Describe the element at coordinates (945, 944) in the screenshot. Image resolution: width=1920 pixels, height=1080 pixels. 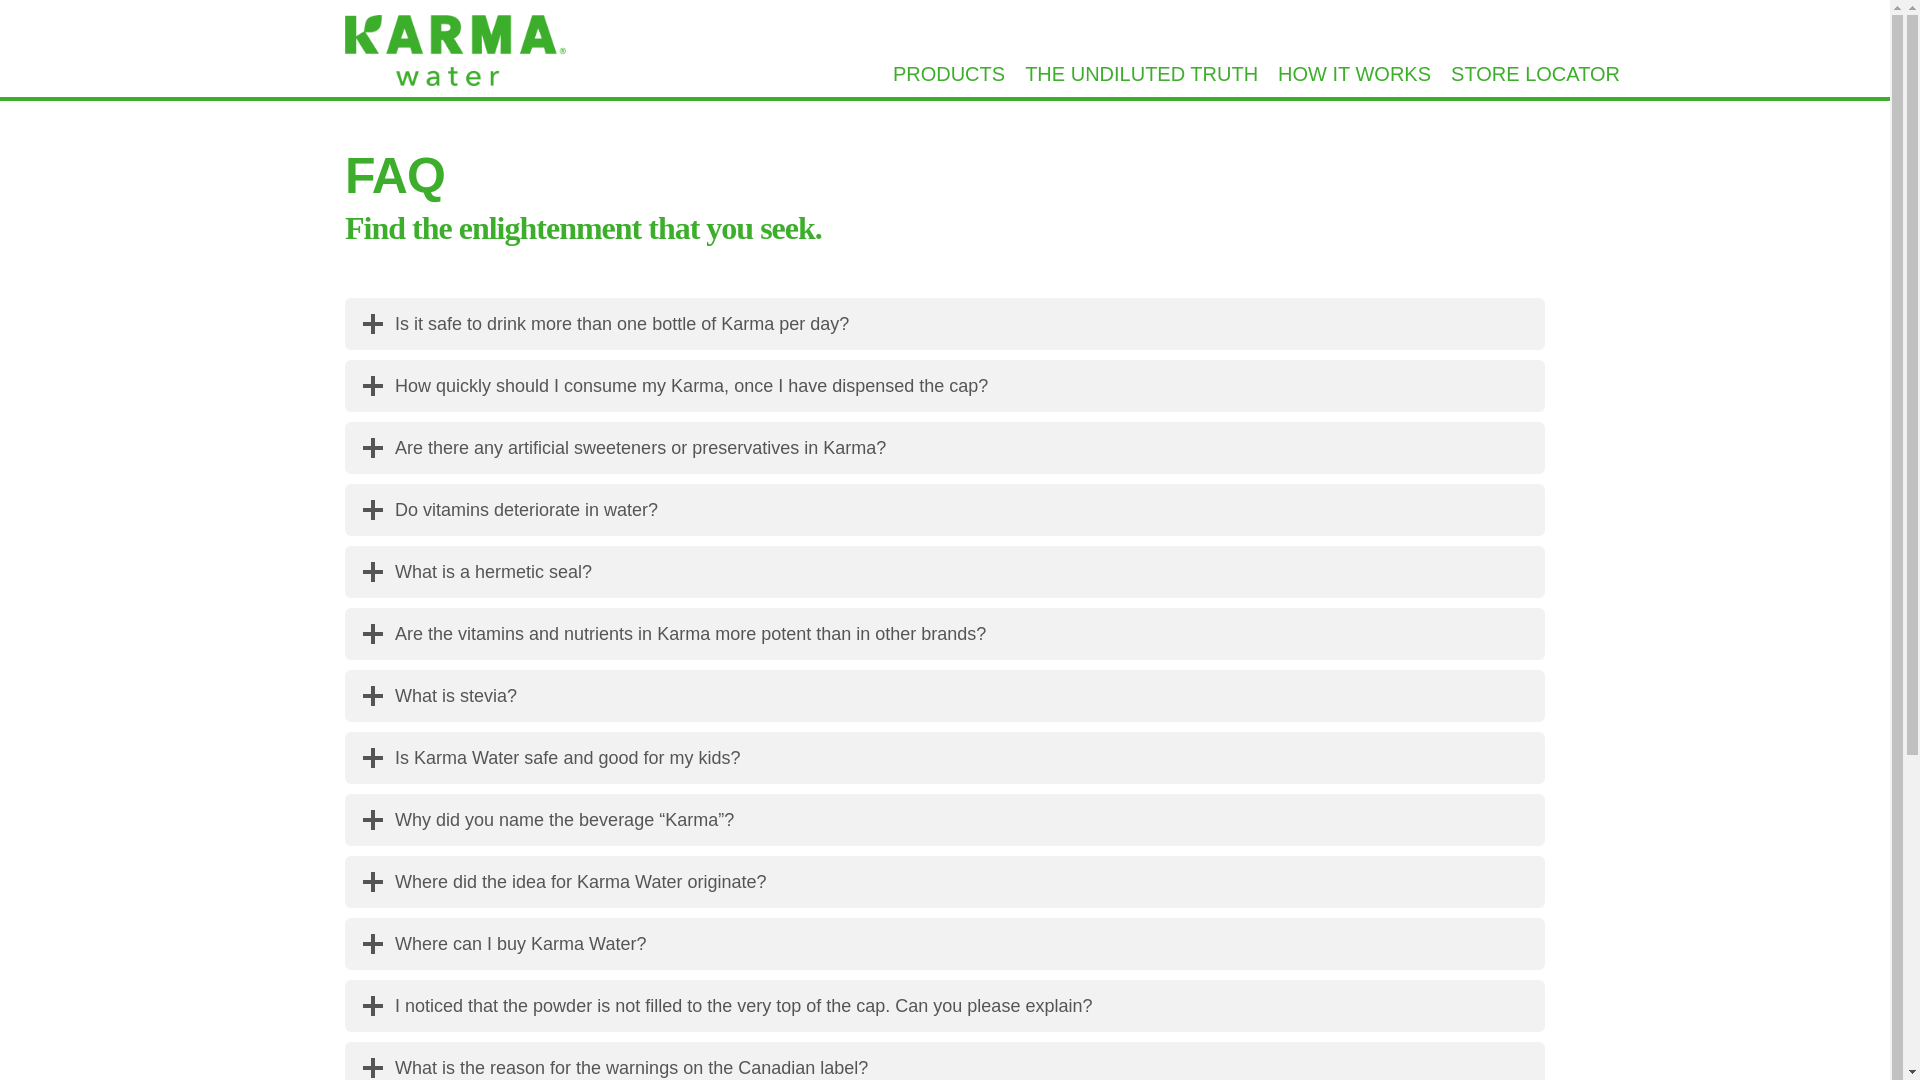
I see `Where can I buy Karma Water?` at that location.